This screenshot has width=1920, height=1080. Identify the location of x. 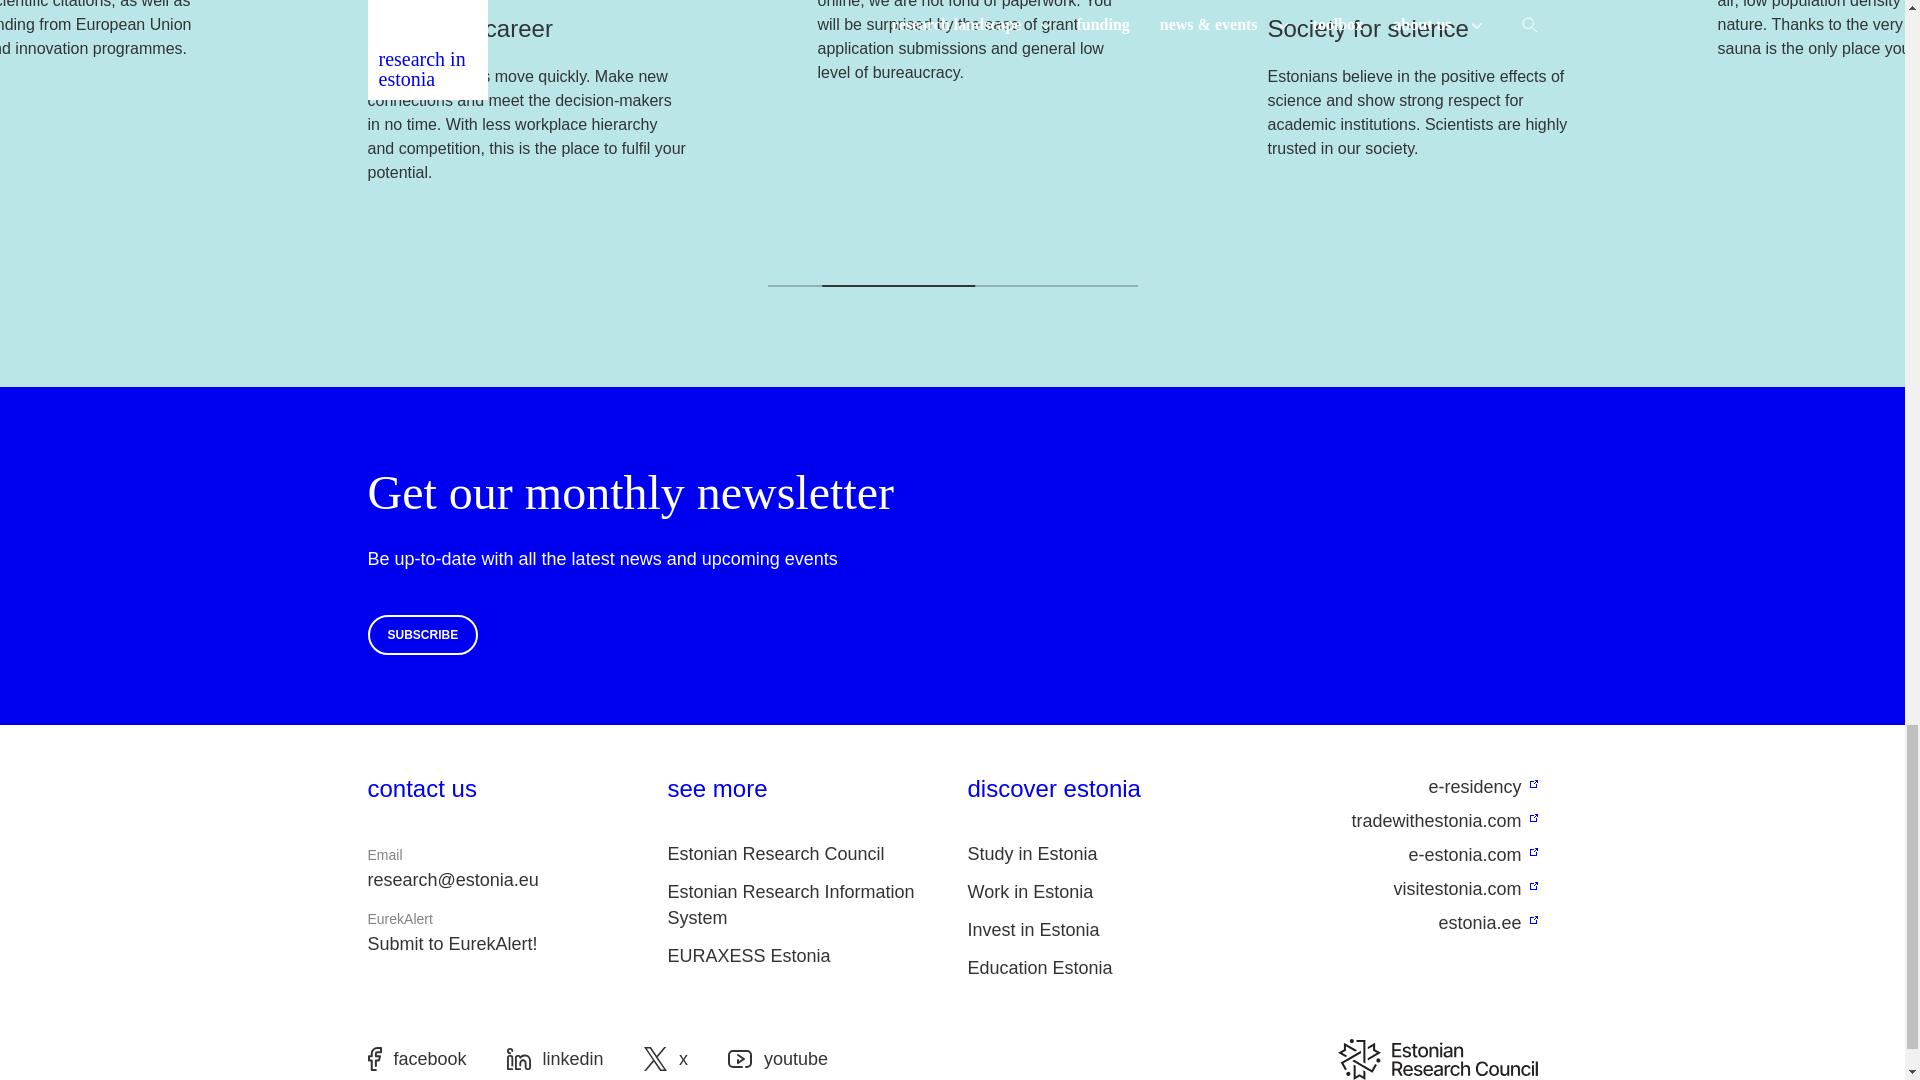
(665, 1058).